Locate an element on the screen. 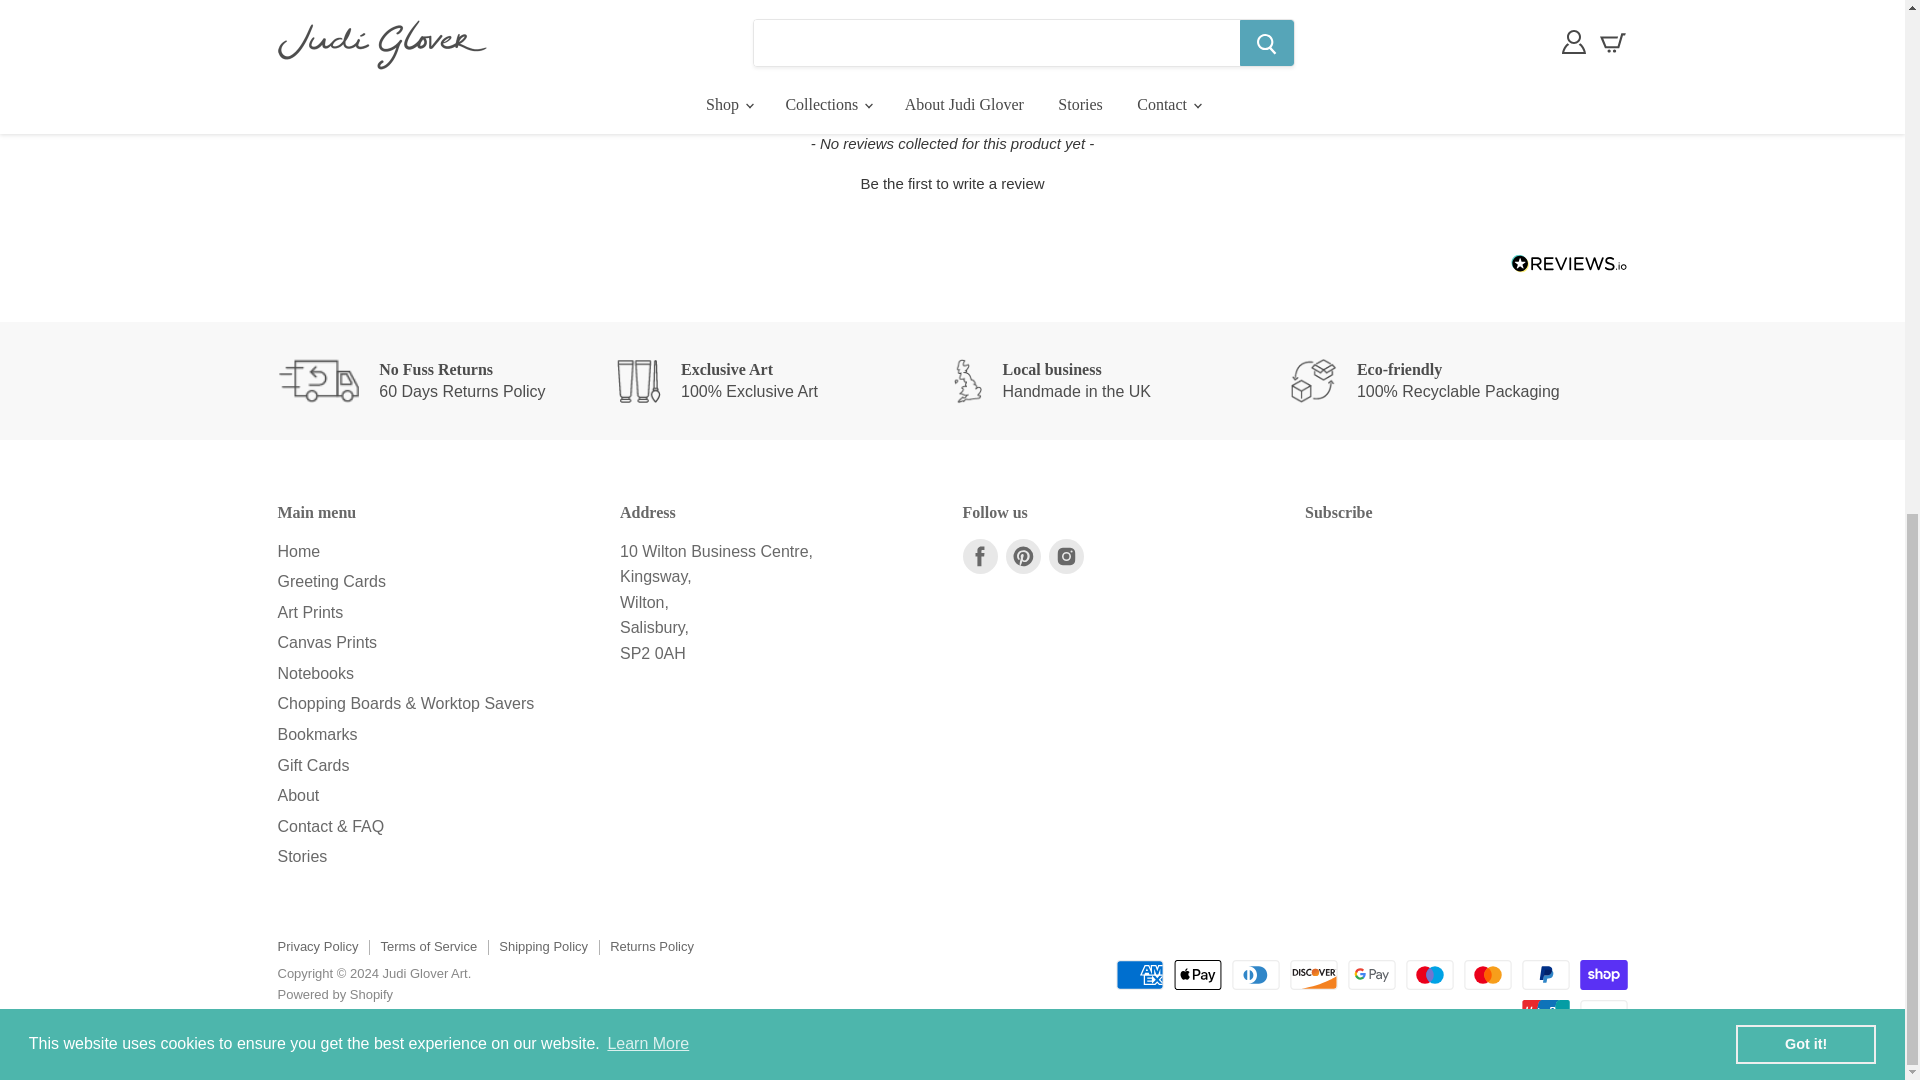 The width and height of the screenshot is (1920, 1080). Pinterest is located at coordinates (1023, 556).